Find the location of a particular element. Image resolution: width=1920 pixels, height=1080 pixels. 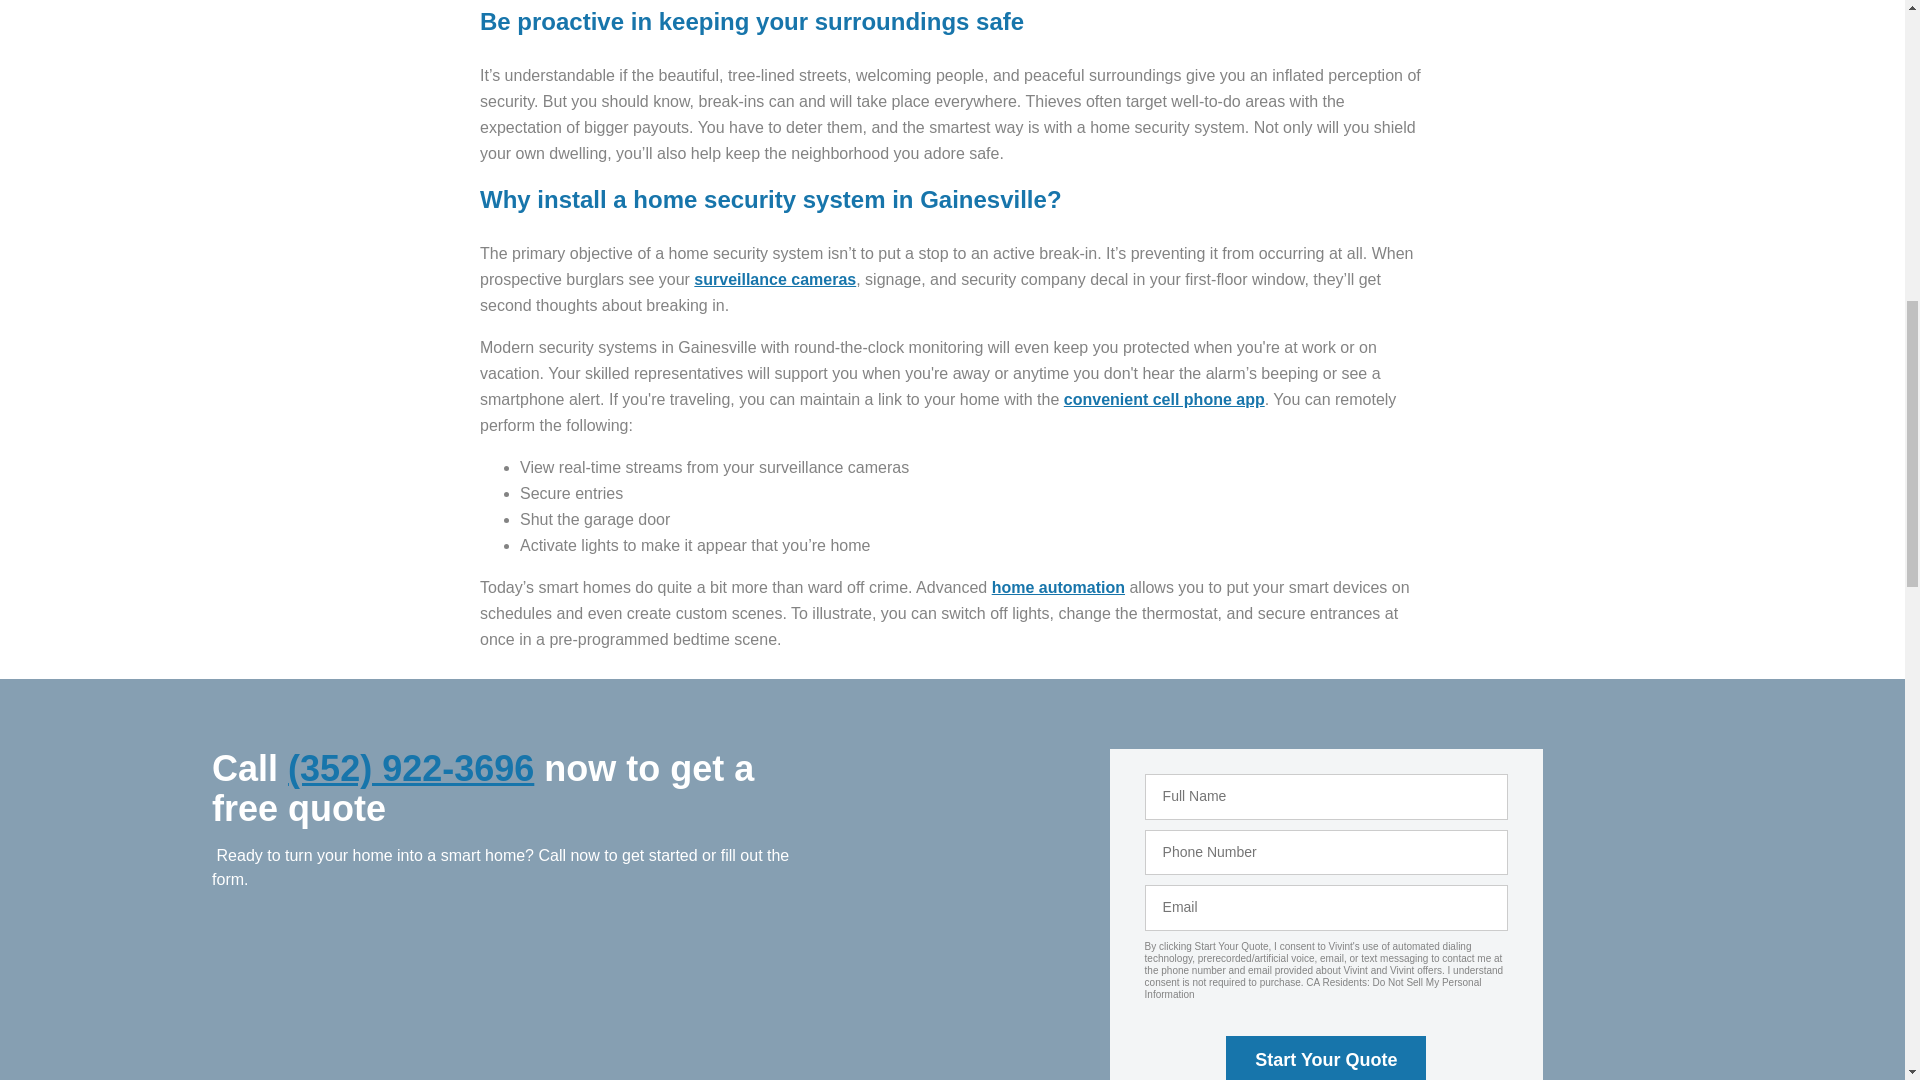

Home automation is located at coordinates (1058, 587).